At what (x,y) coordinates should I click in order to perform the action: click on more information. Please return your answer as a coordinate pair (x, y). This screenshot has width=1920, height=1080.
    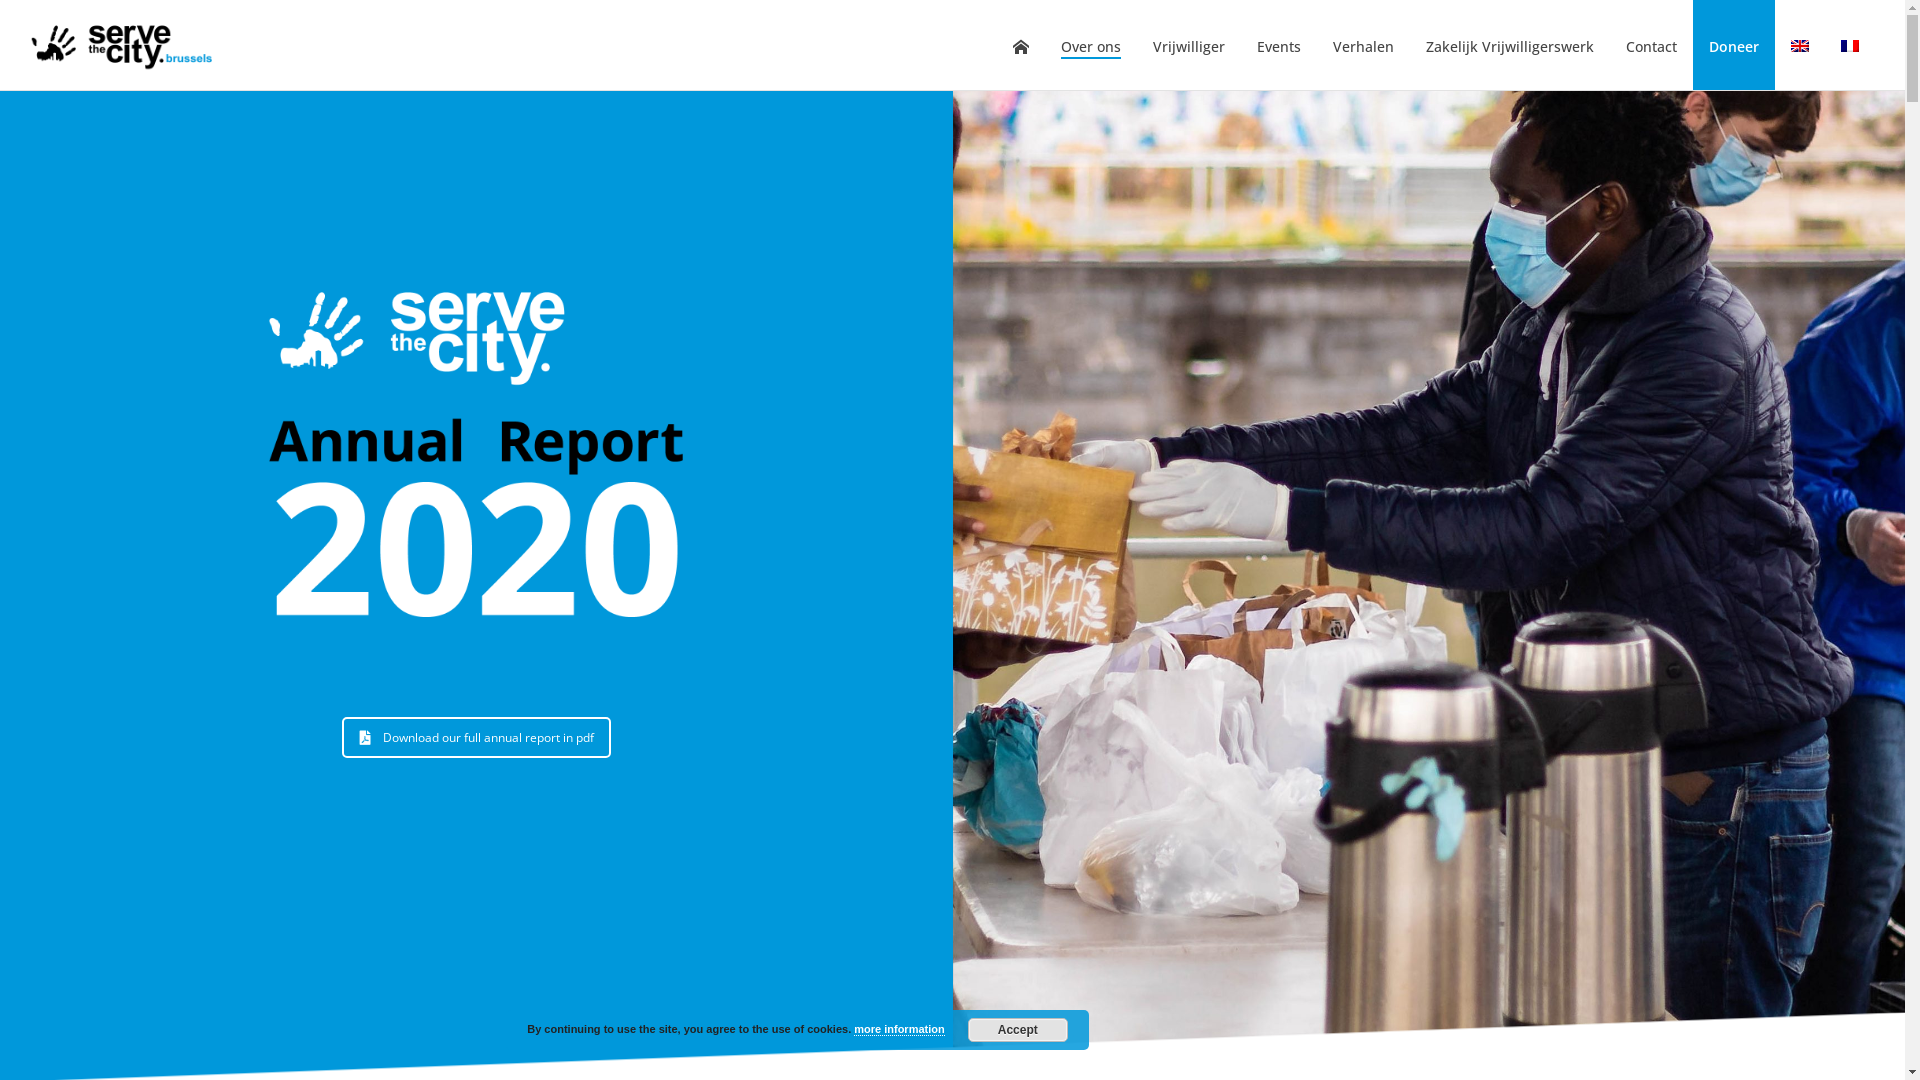
    Looking at the image, I should click on (899, 1030).